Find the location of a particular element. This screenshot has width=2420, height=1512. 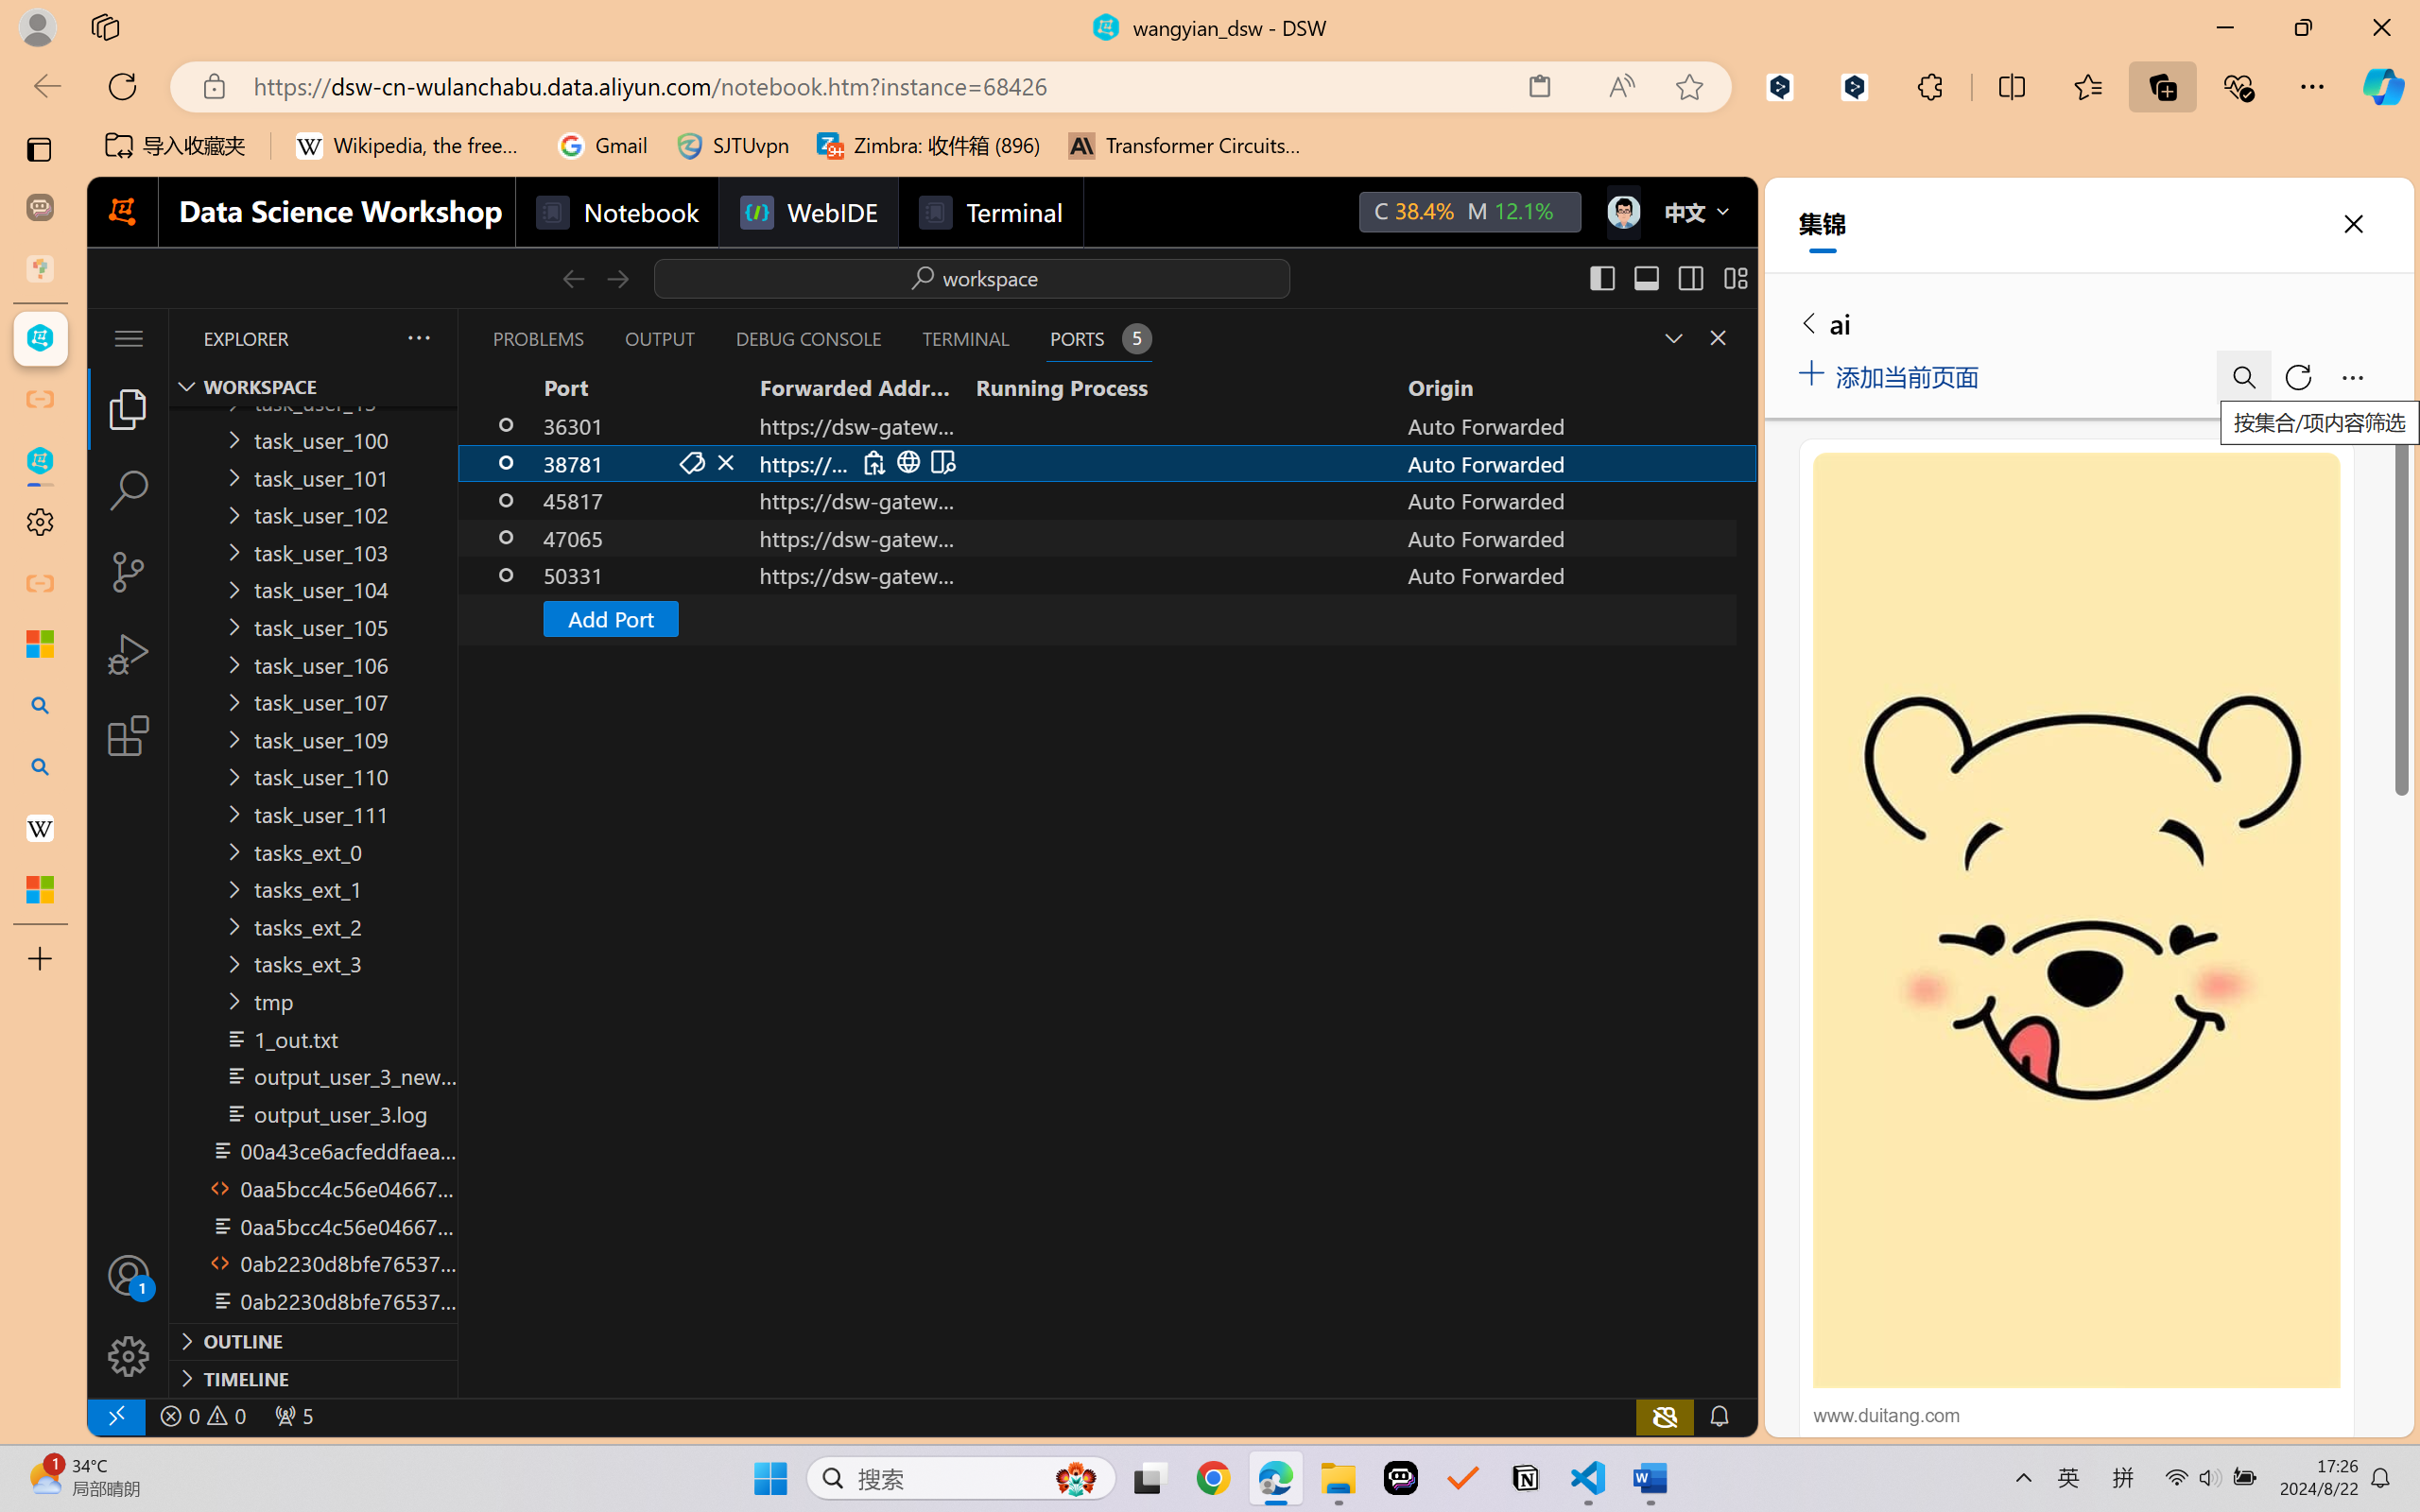

Copilot (Ctrl+Shift+.) is located at coordinates (2383, 86).